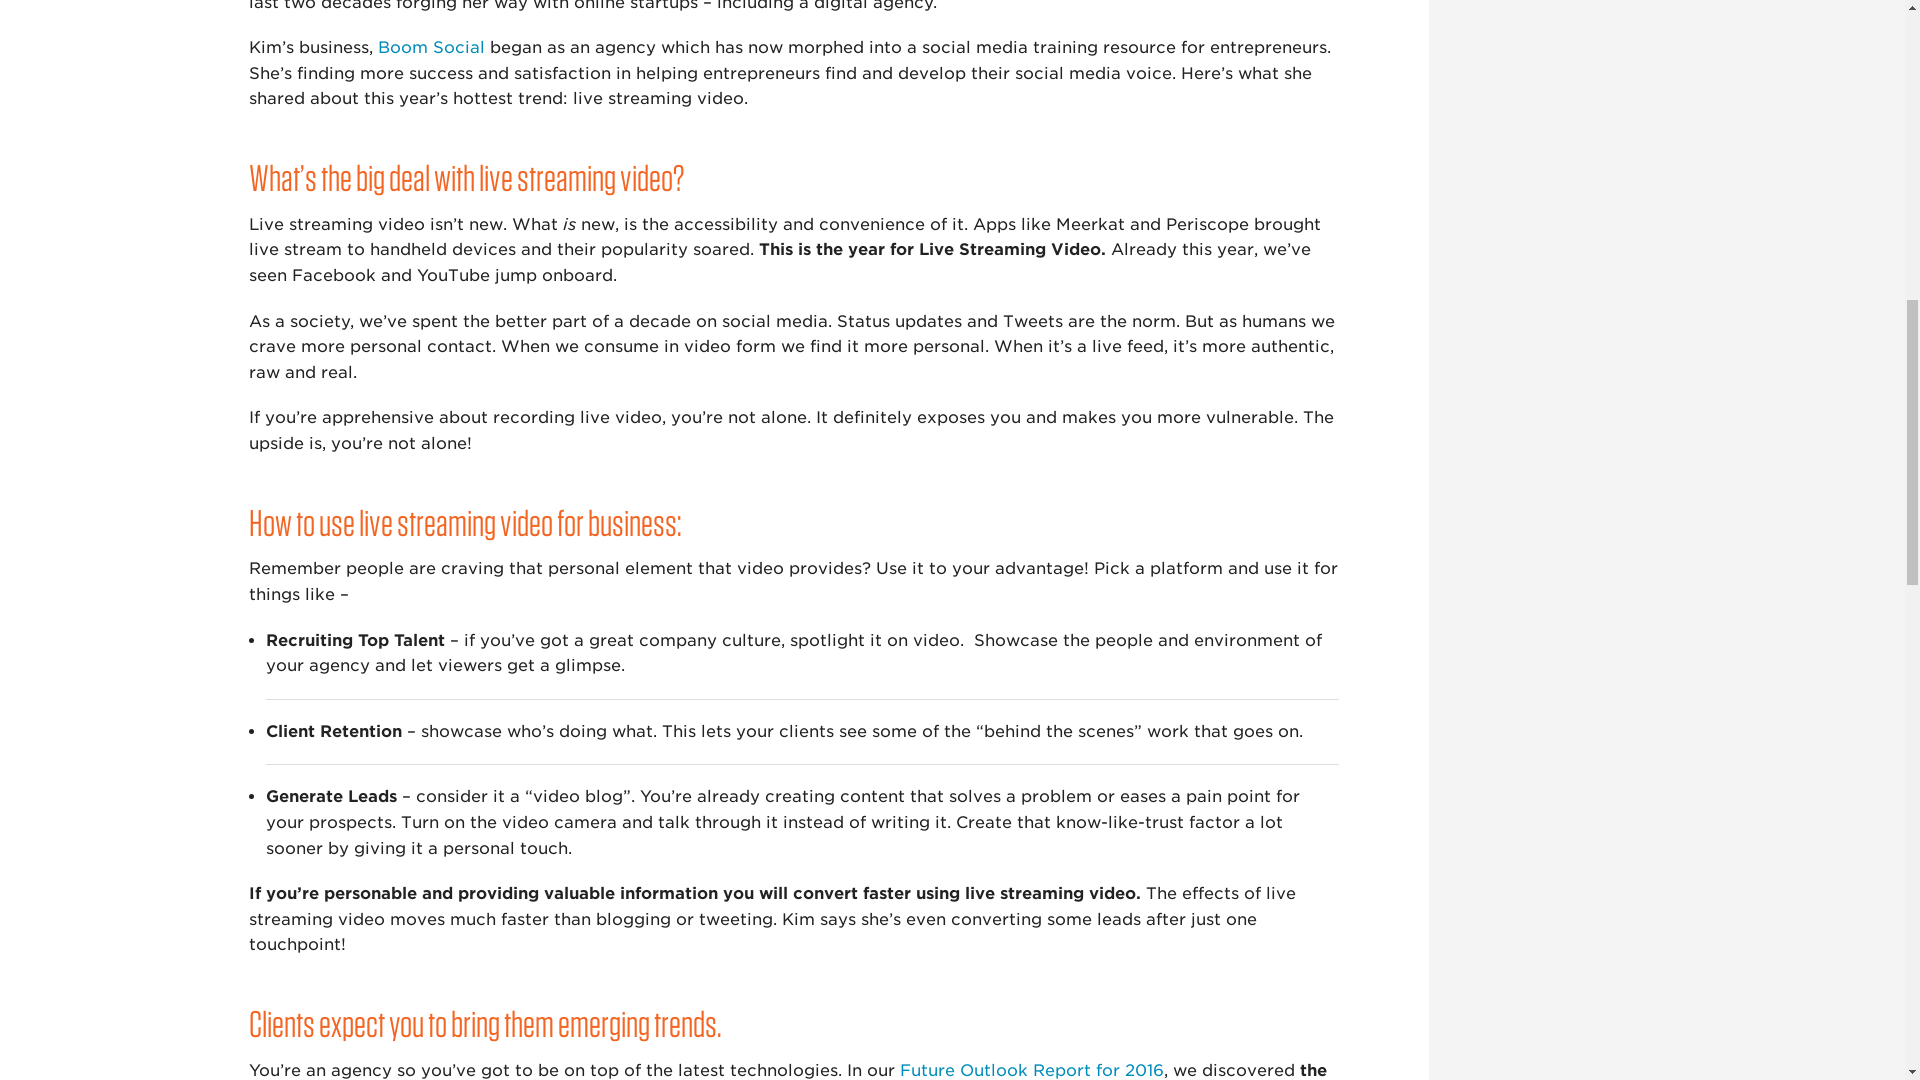  What do you see at coordinates (1032, 1070) in the screenshot?
I see `Future Outlook Report for 2016` at bounding box center [1032, 1070].